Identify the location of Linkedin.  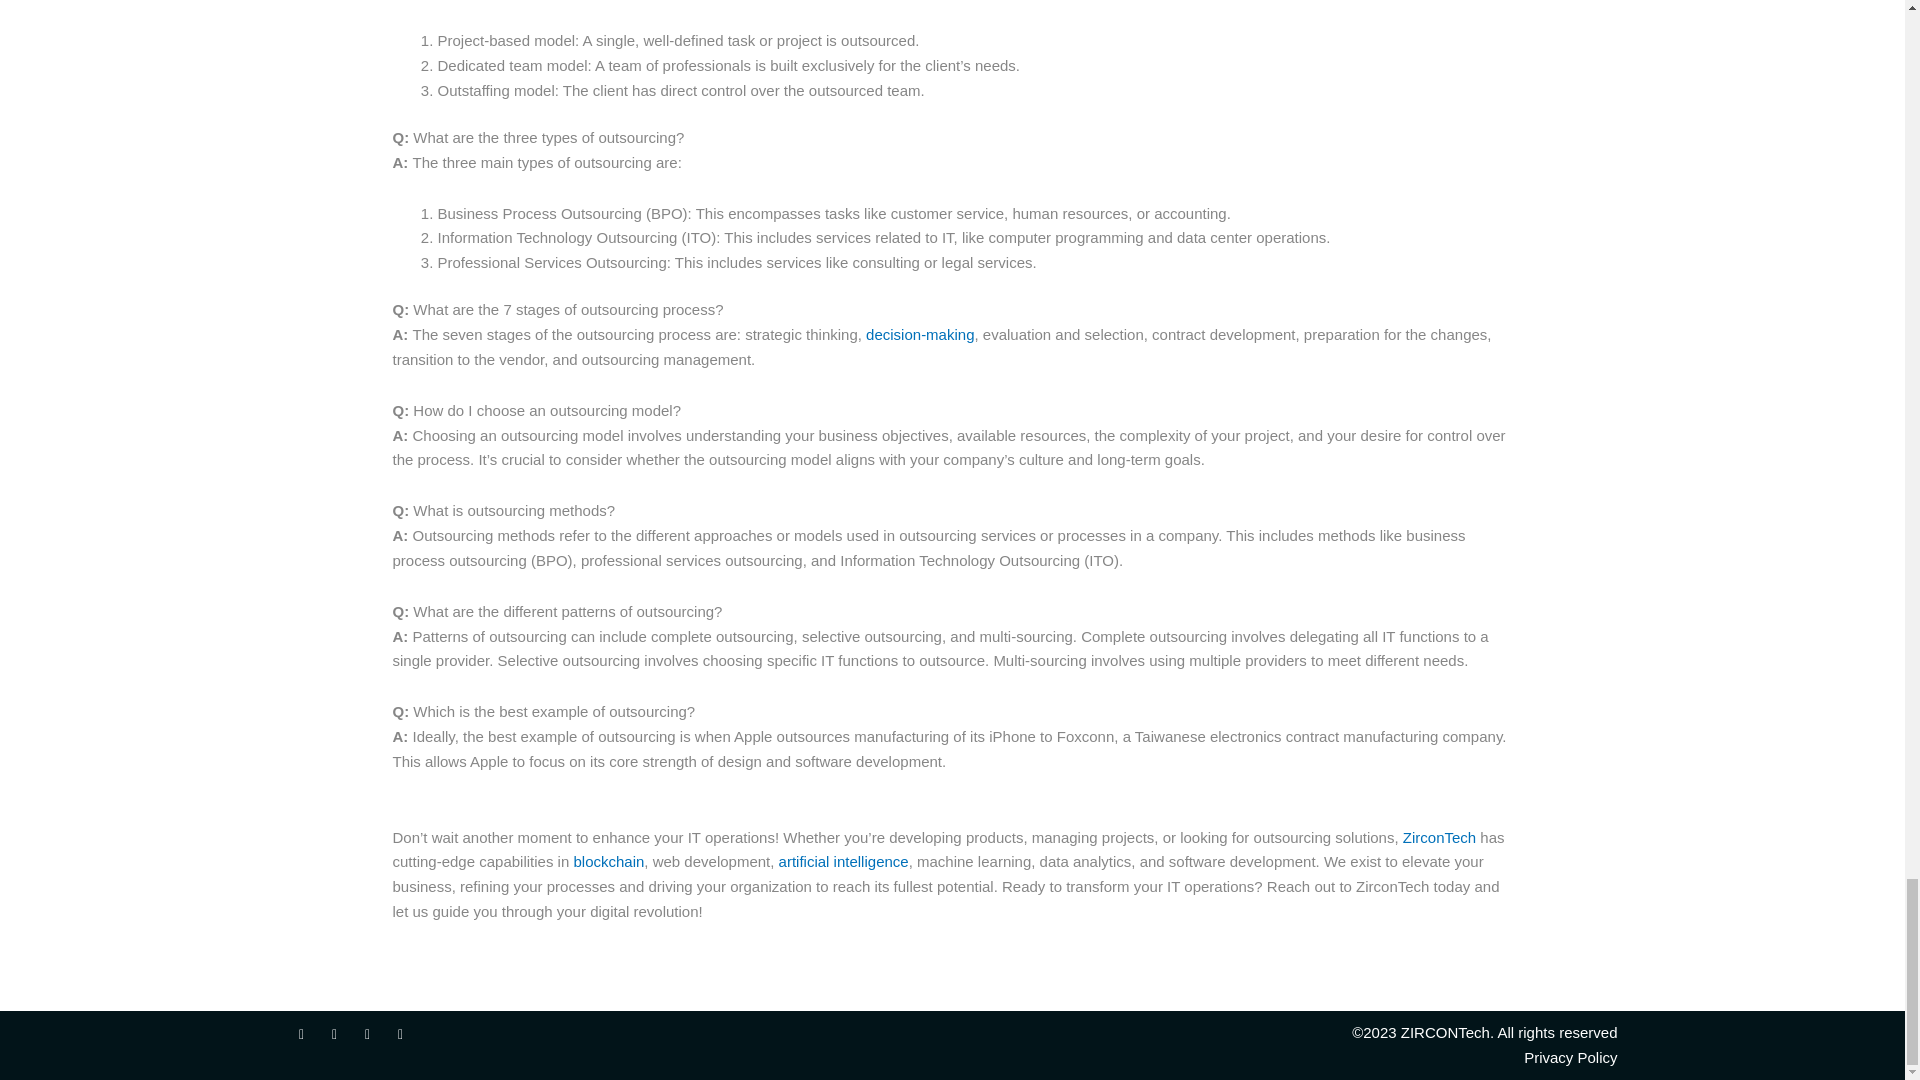
(400, 1034).